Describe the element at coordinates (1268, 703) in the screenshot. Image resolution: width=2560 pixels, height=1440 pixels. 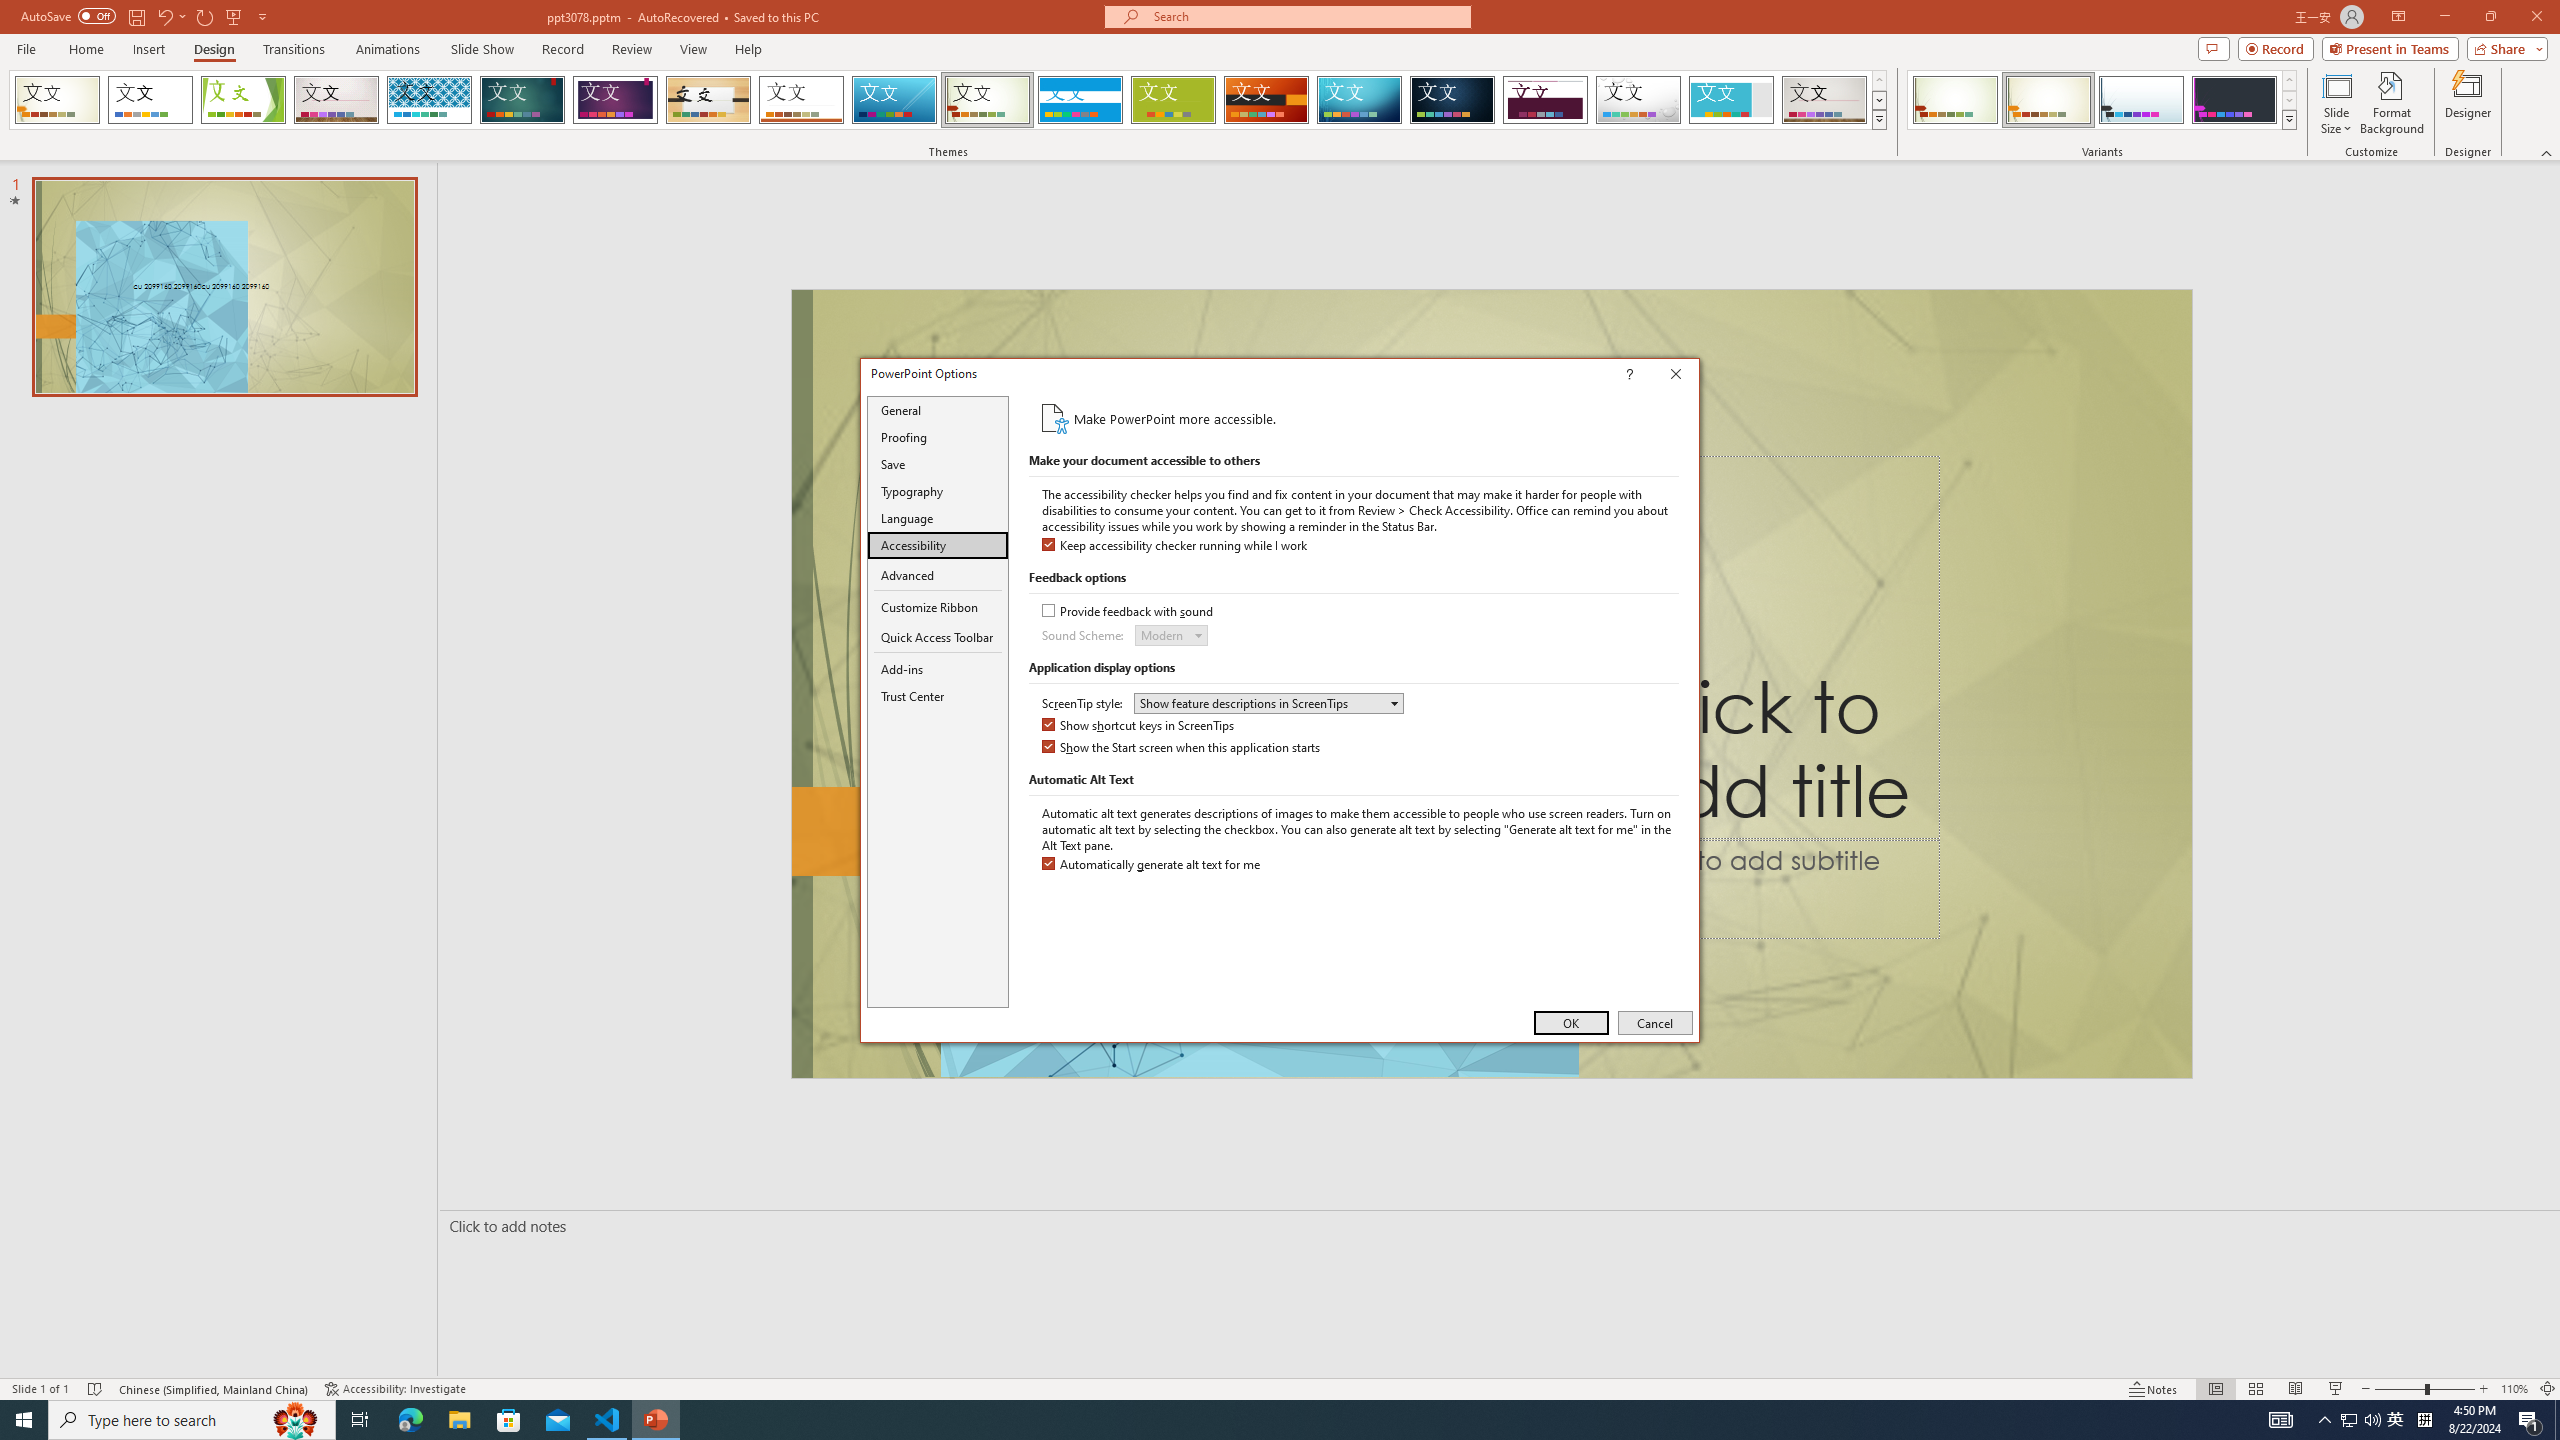
I see `ScreenTip style` at that location.